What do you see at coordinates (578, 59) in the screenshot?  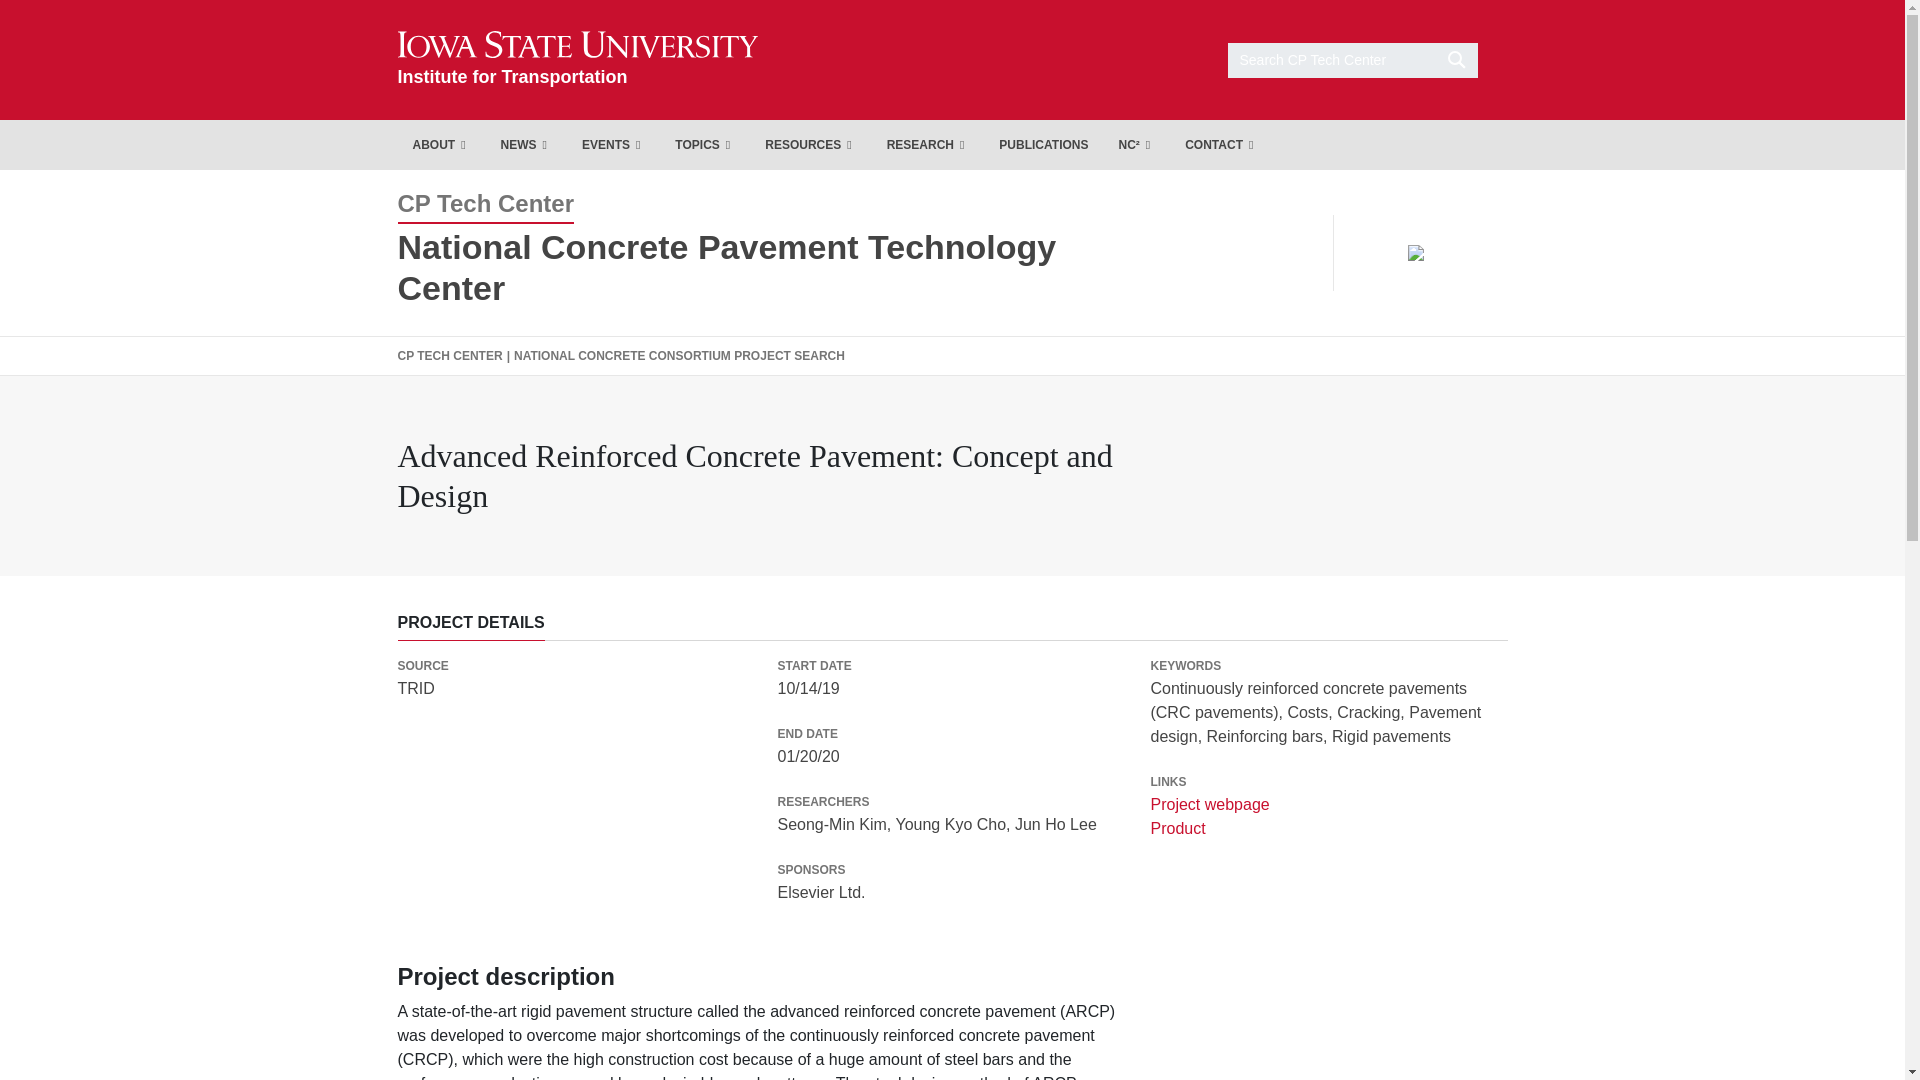 I see `Search` at bounding box center [578, 59].